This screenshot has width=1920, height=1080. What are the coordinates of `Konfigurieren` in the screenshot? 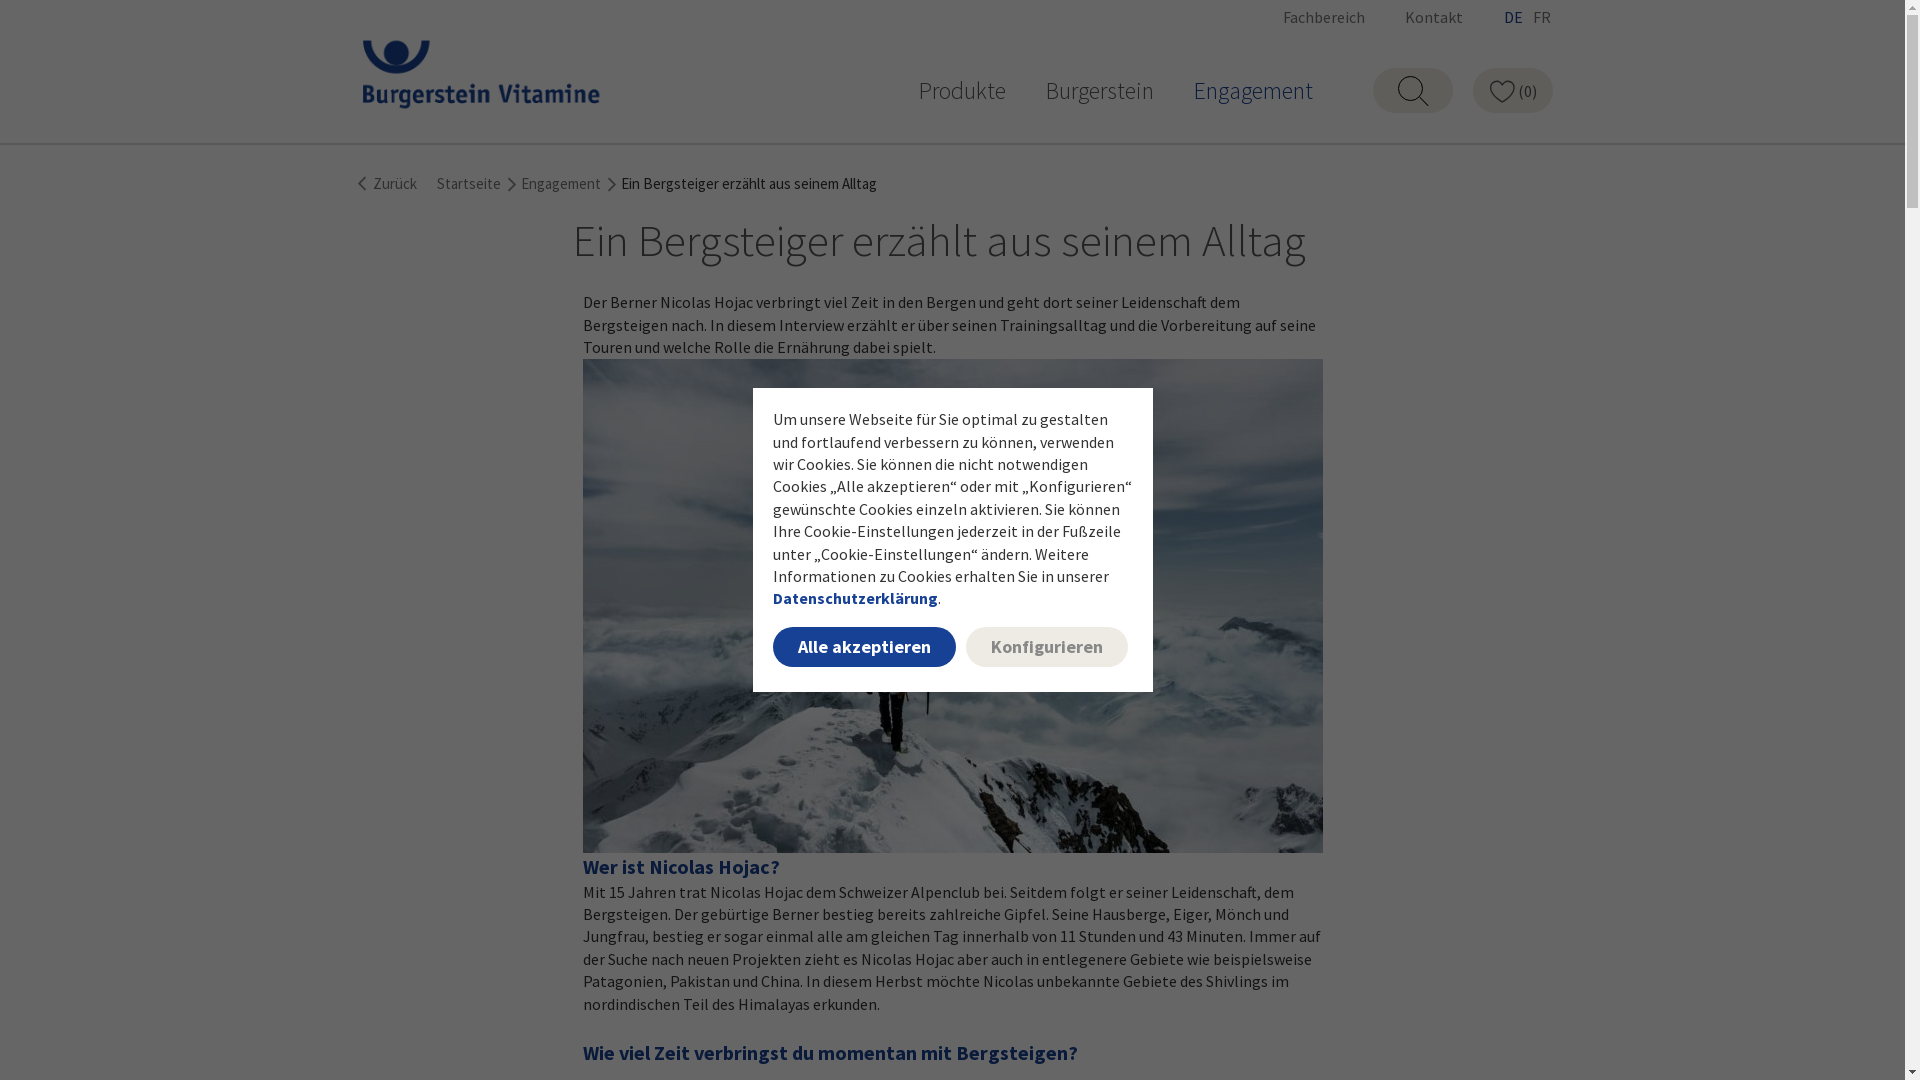 It's located at (1047, 647).